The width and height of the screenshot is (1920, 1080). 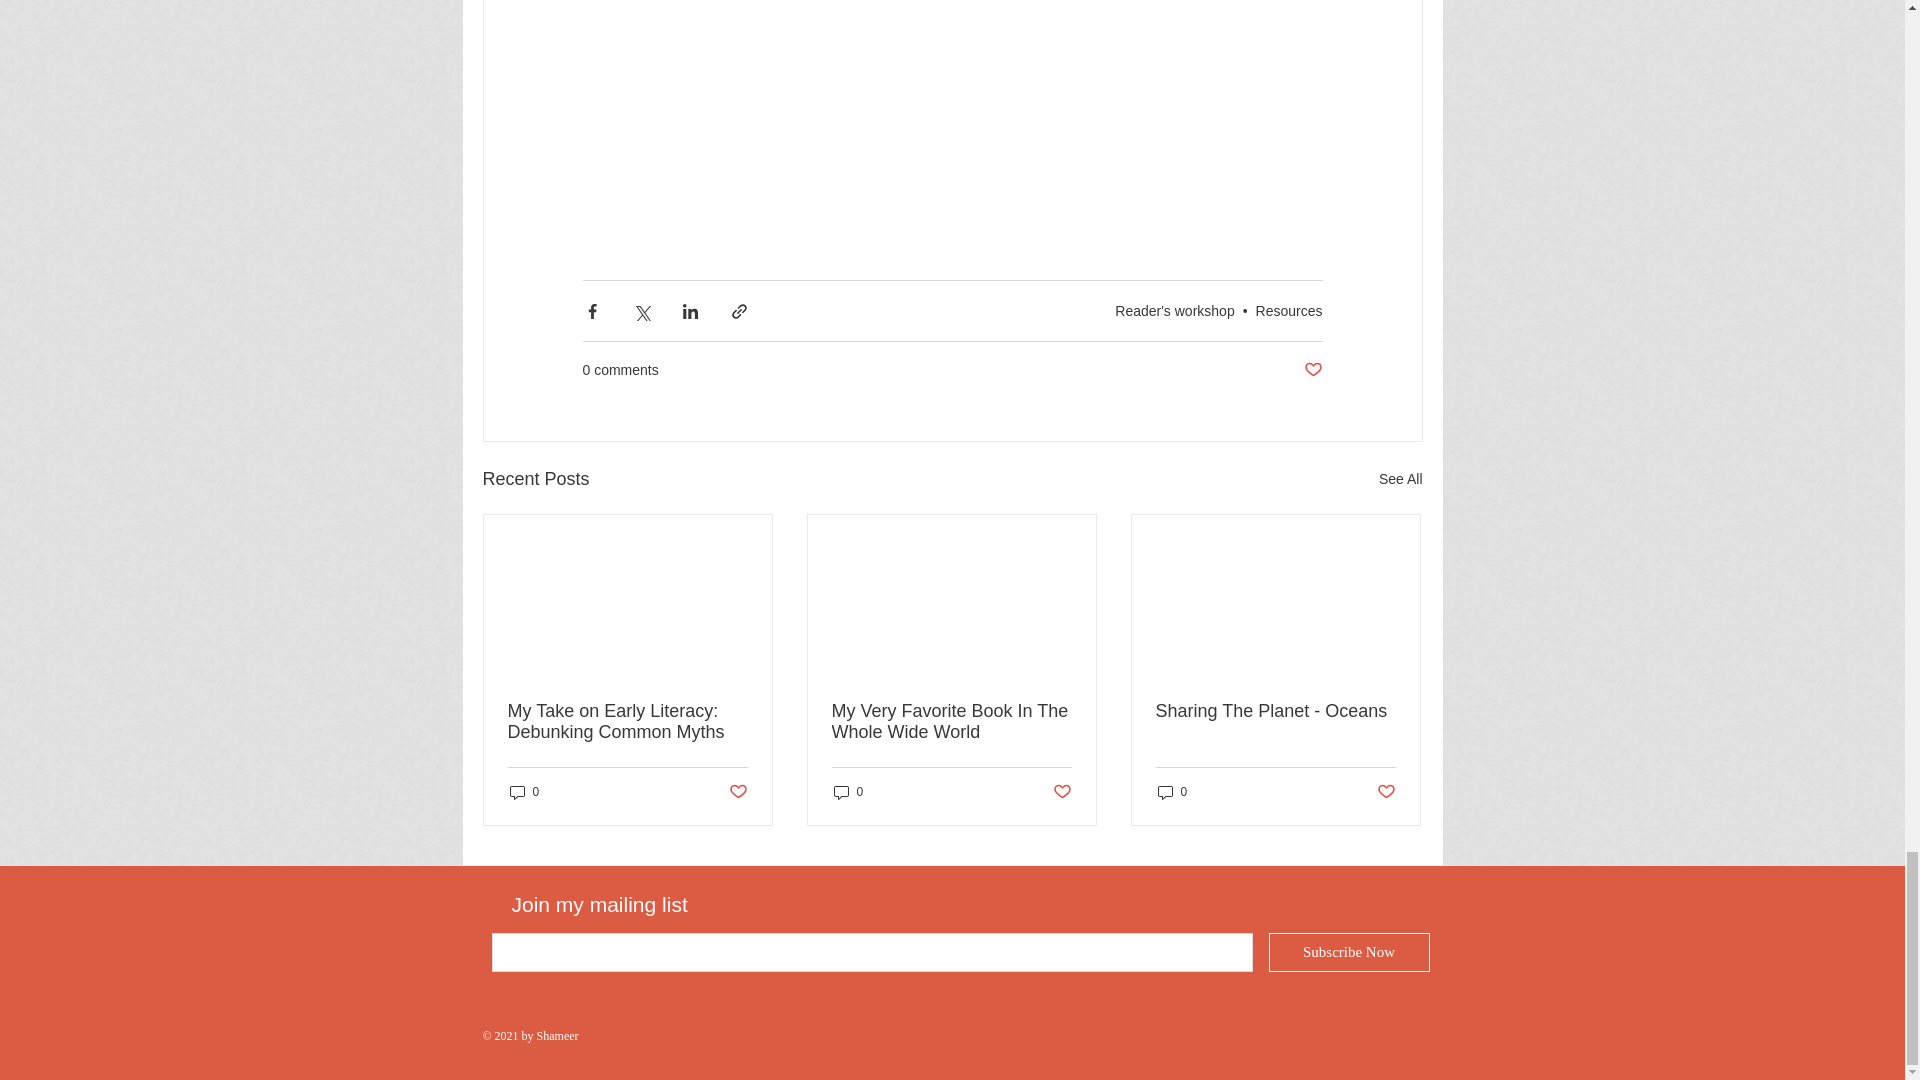 I want to click on Subscribe Now, so click(x=1348, y=952).